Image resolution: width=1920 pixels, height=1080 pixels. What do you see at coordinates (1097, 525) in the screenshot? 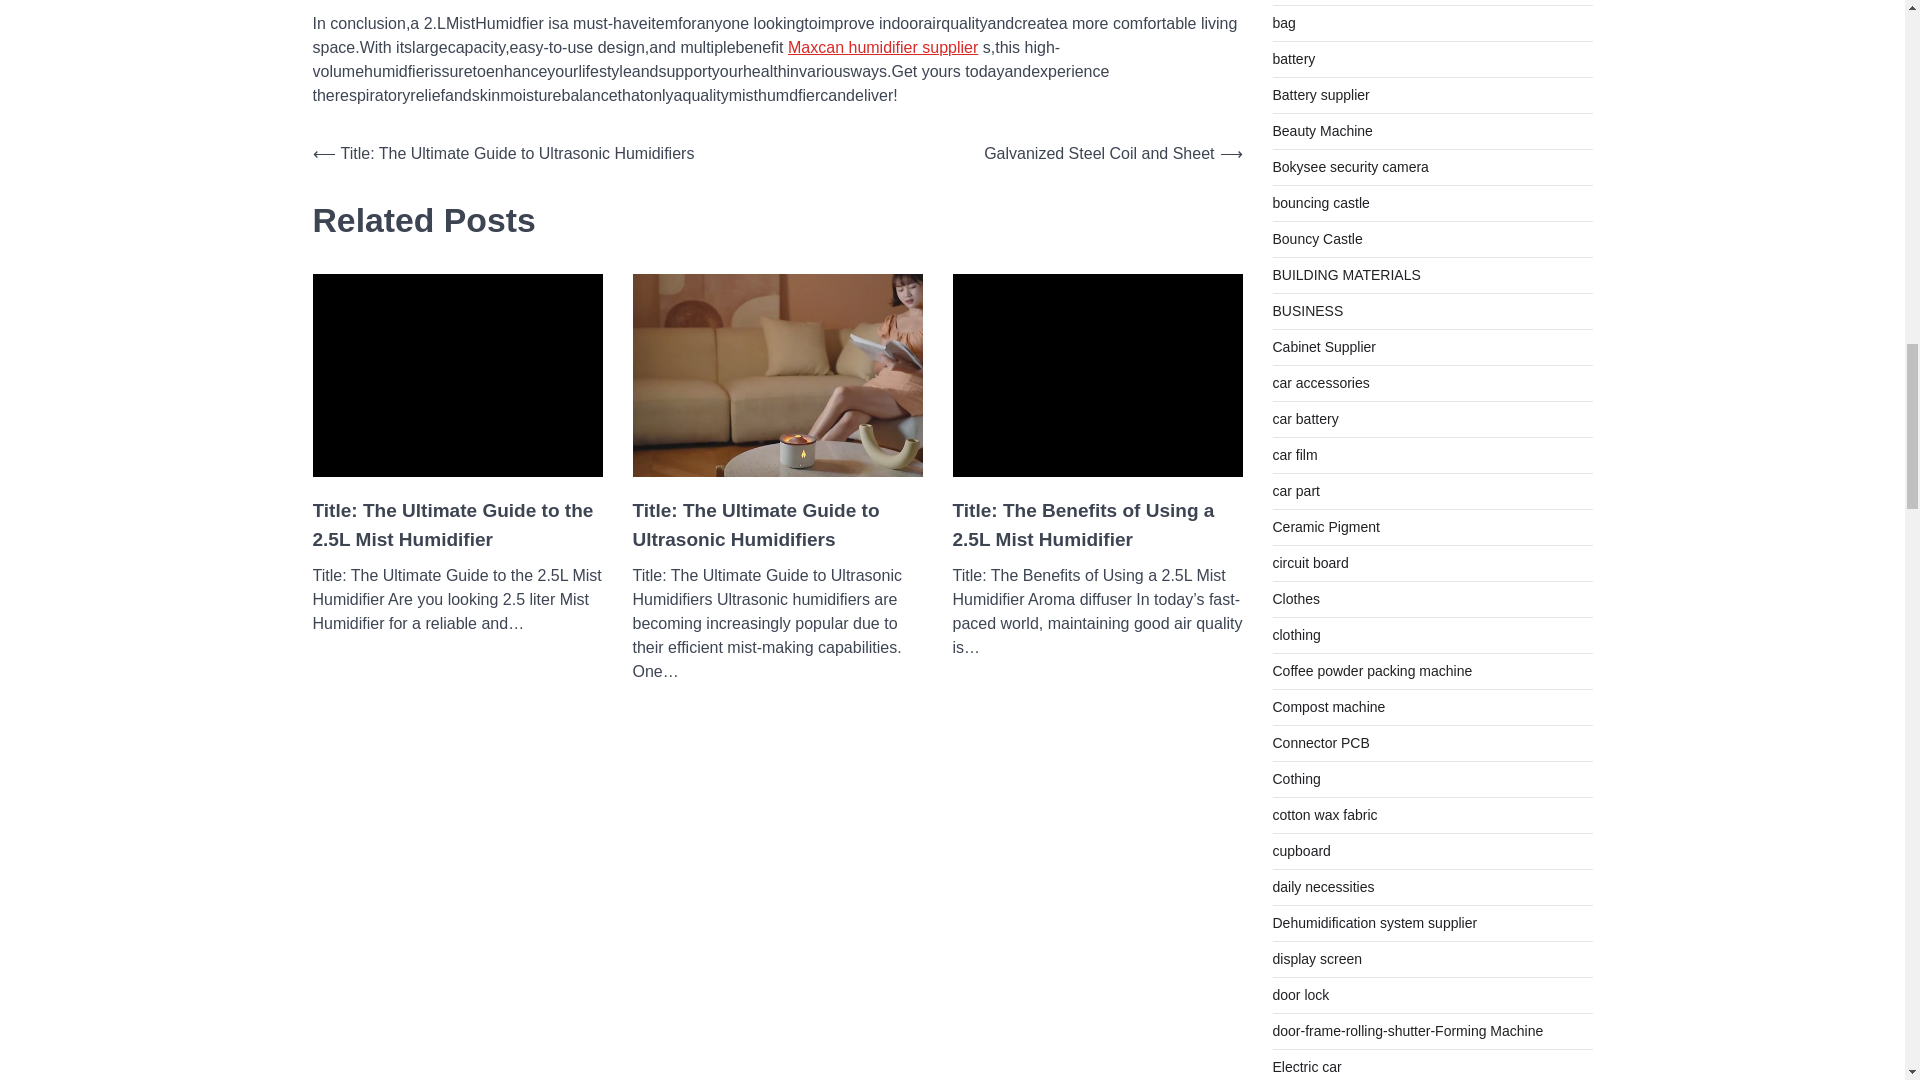
I see `Title: The Benefits of Using a 2.5L Mist Humidifier` at bounding box center [1097, 525].